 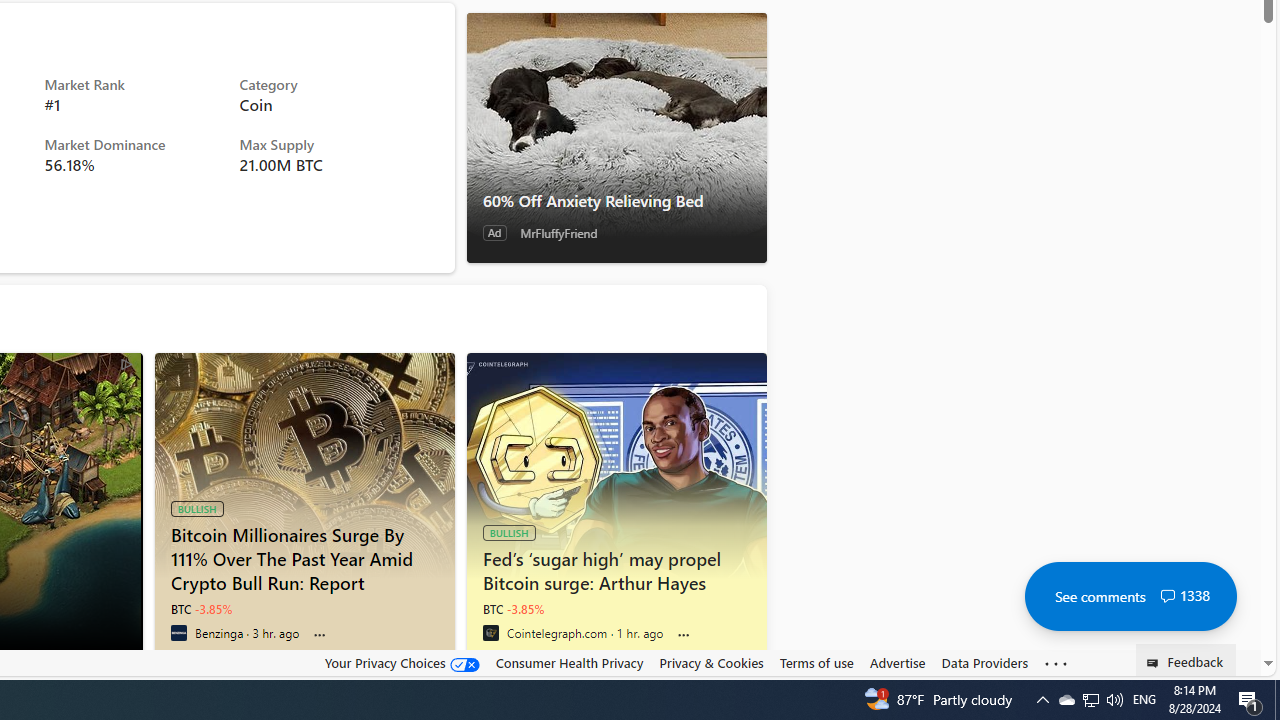 What do you see at coordinates (897, 662) in the screenshot?
I see `Advertise` at bounding box center [897, 662].